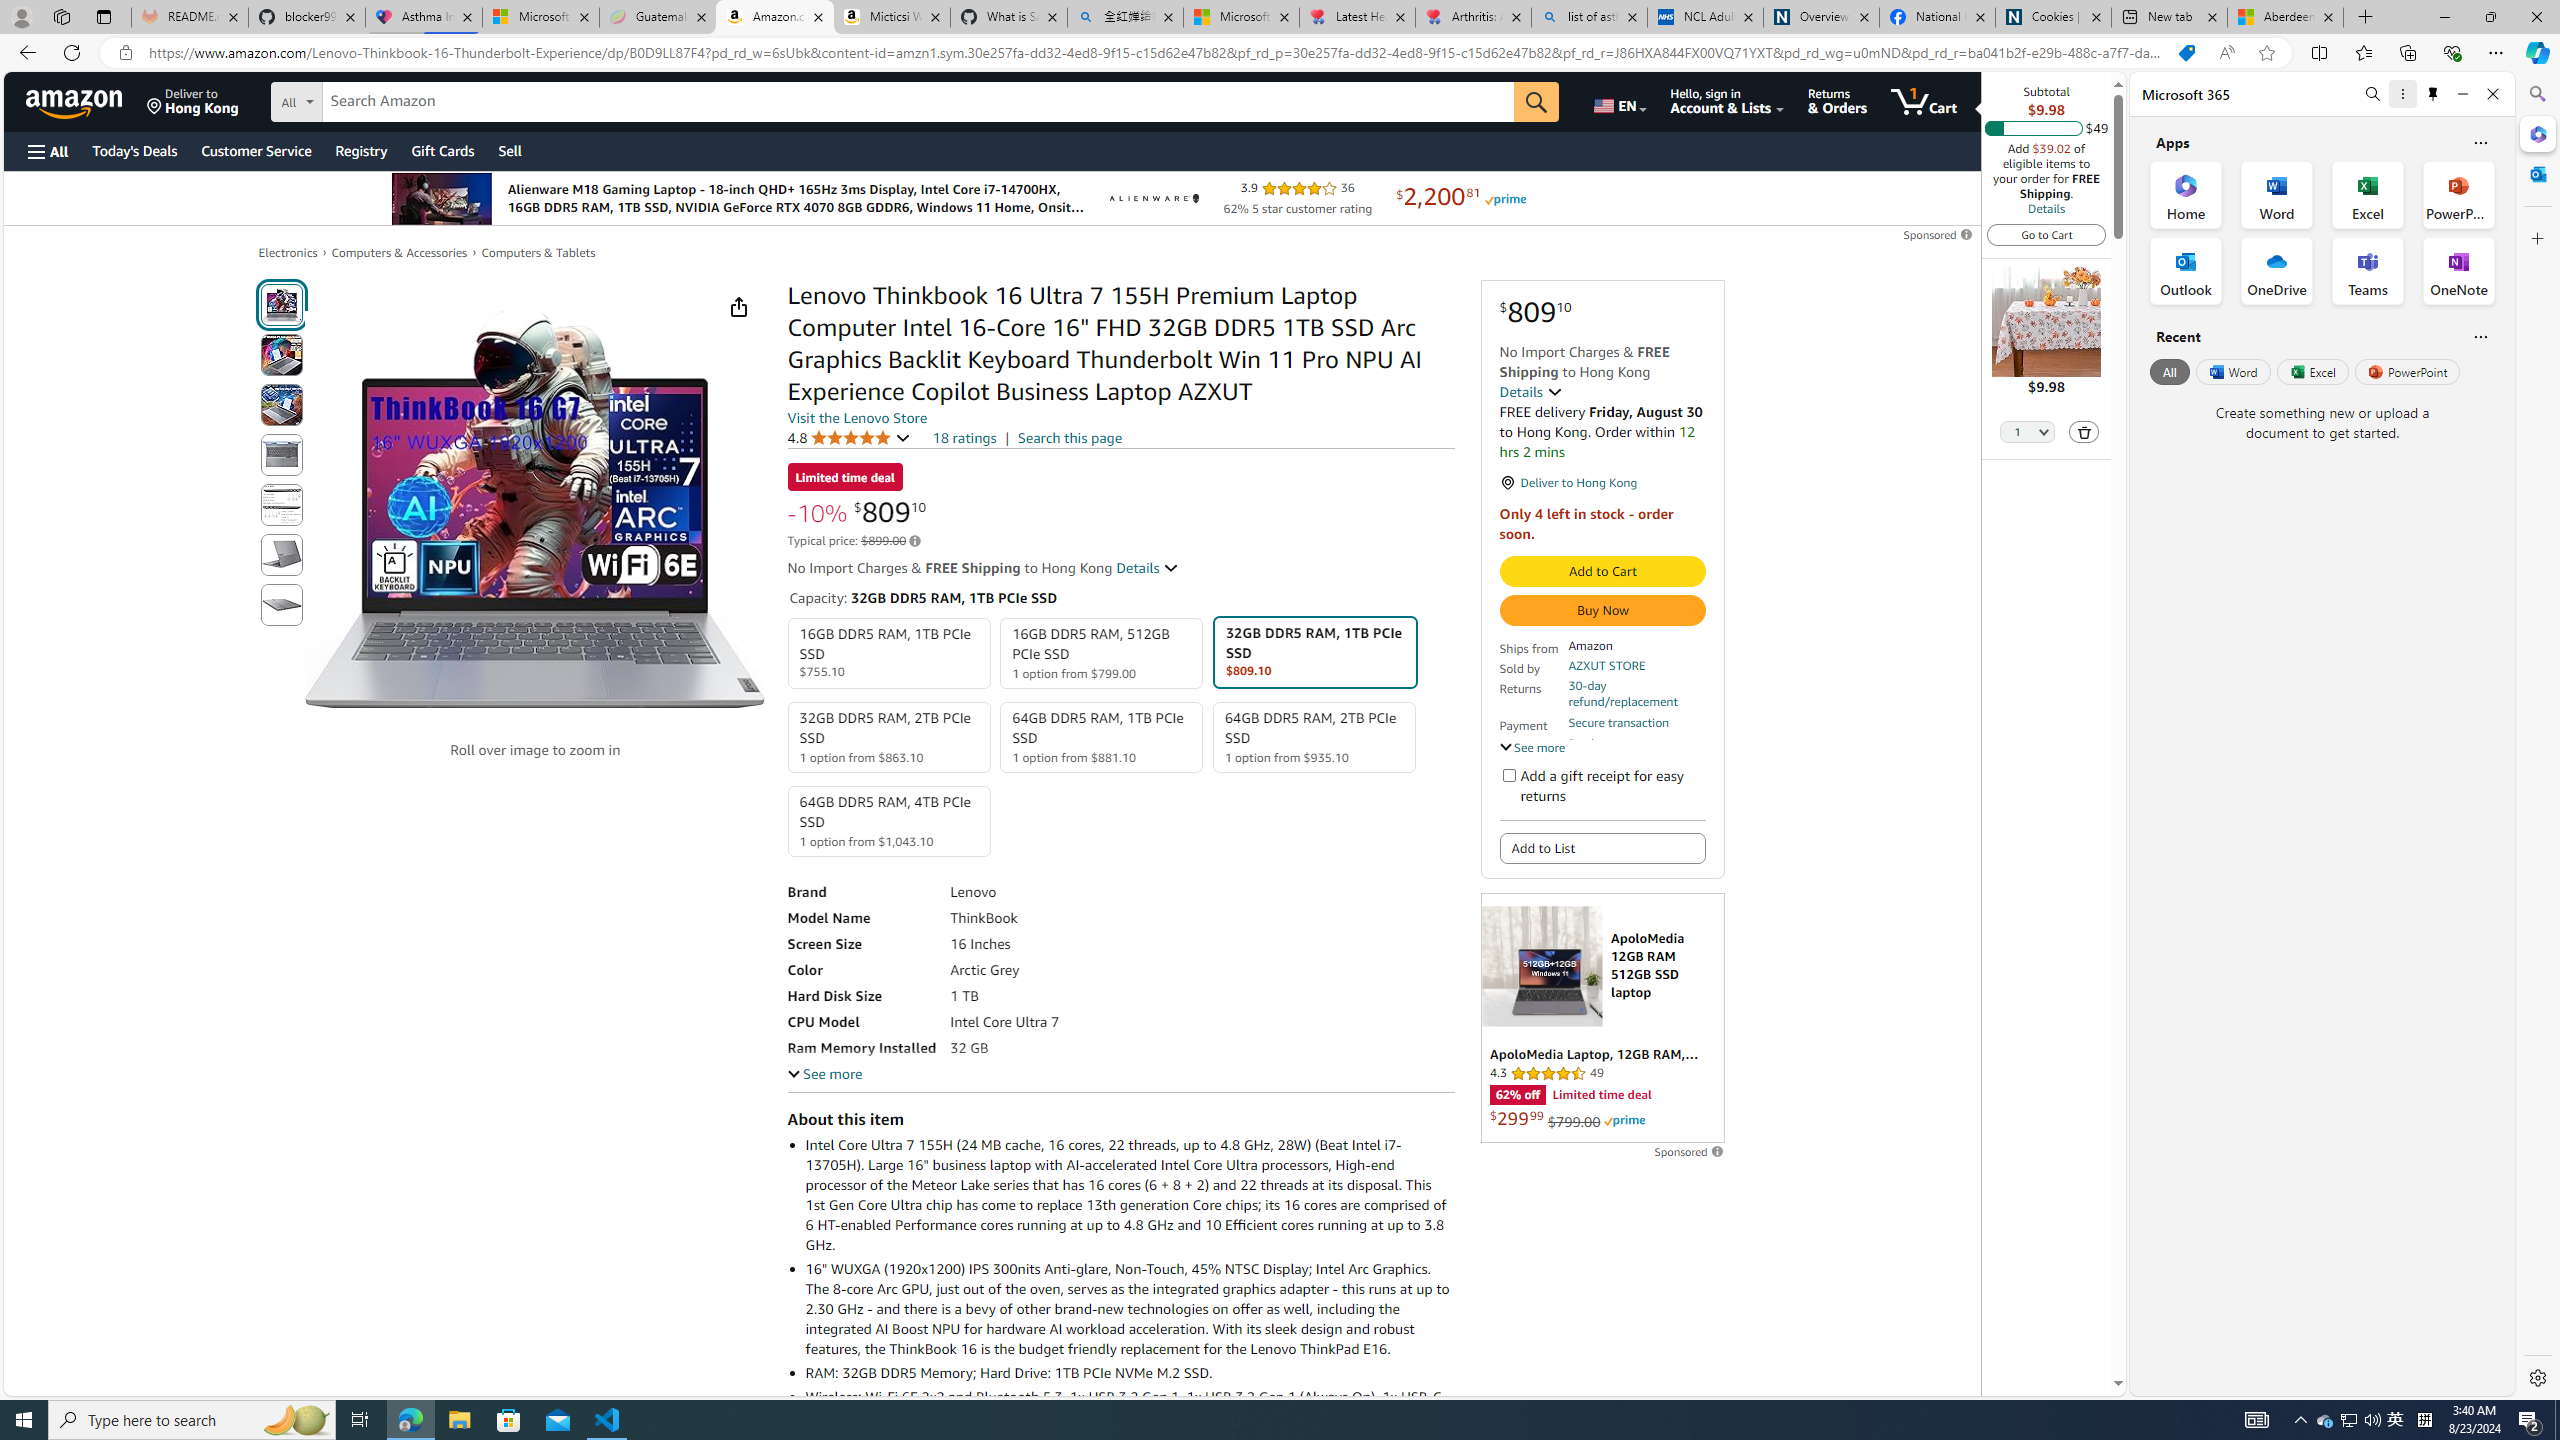  I want to click on Search Amazon, so click(918, 102).